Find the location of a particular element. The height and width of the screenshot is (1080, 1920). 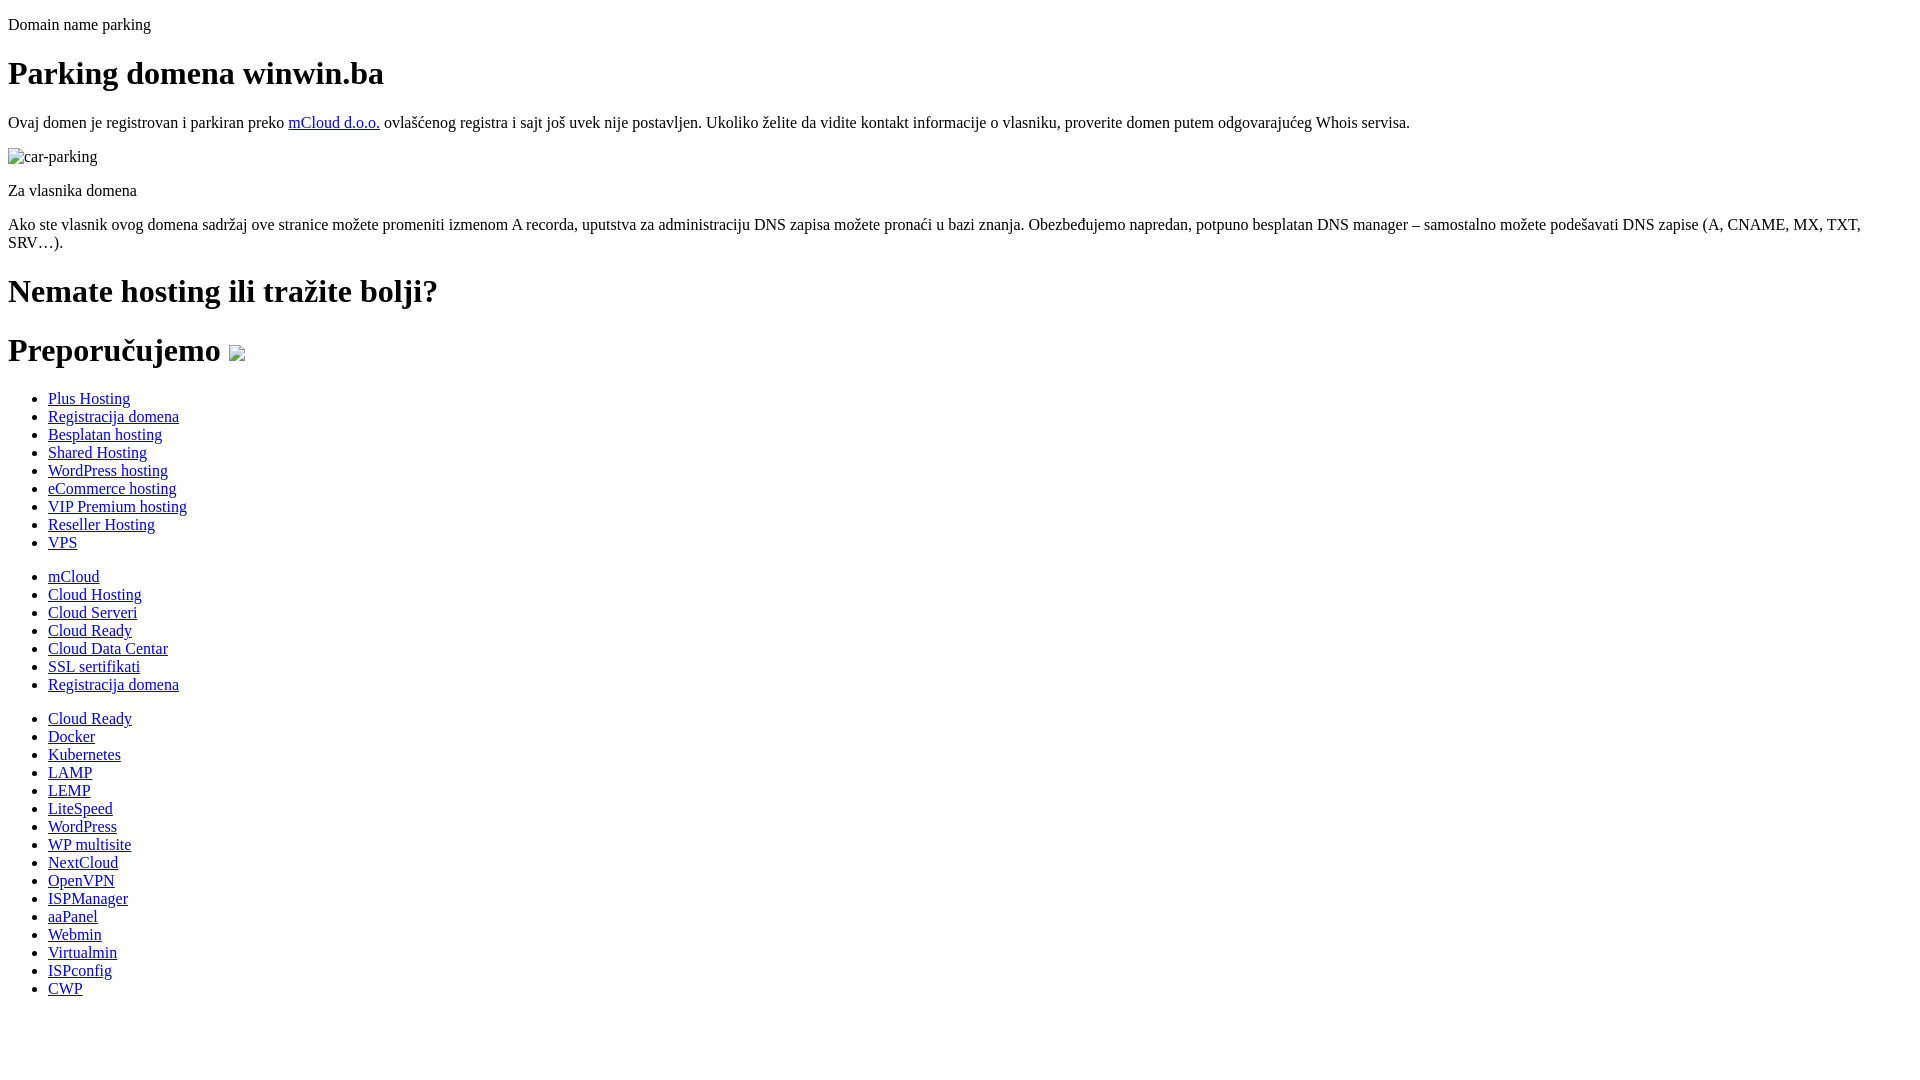

LEMP is located at coordinates (70, 790).